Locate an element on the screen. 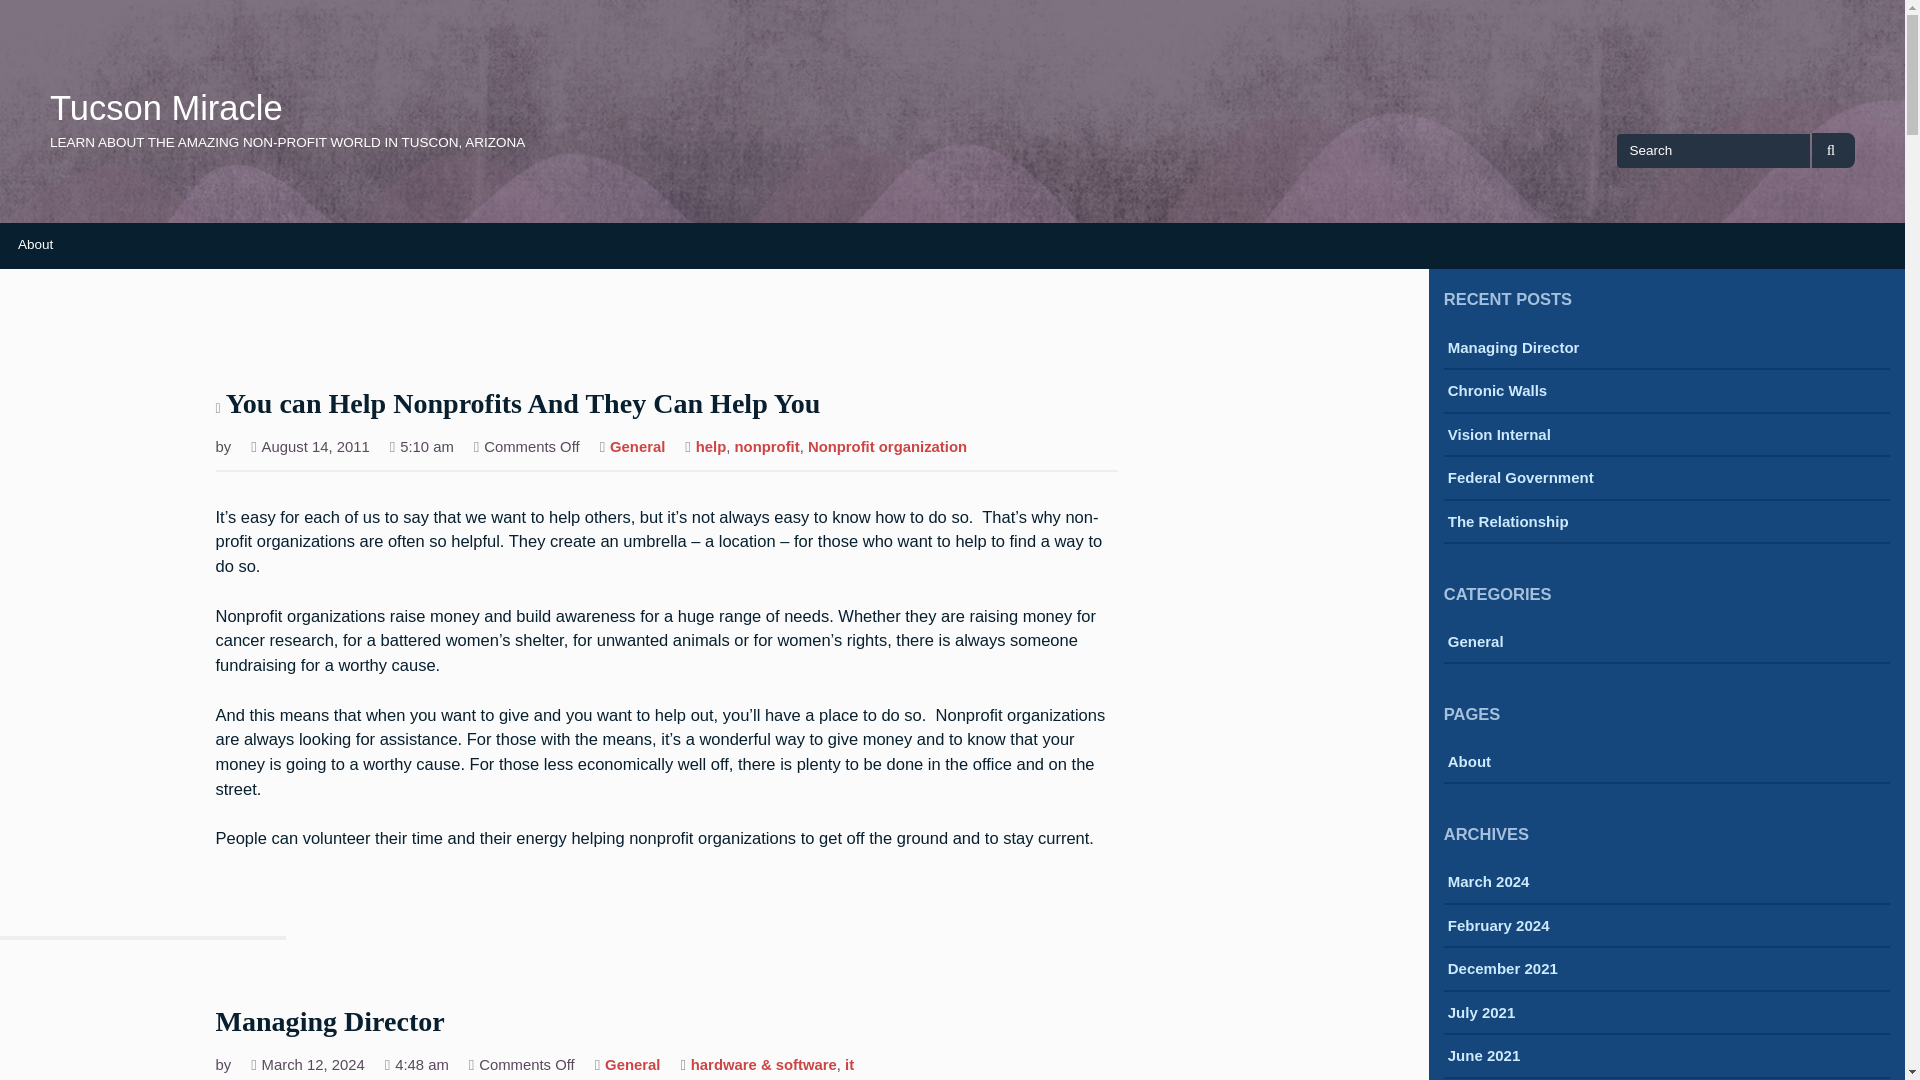  General is located at coordinates (637, 448).